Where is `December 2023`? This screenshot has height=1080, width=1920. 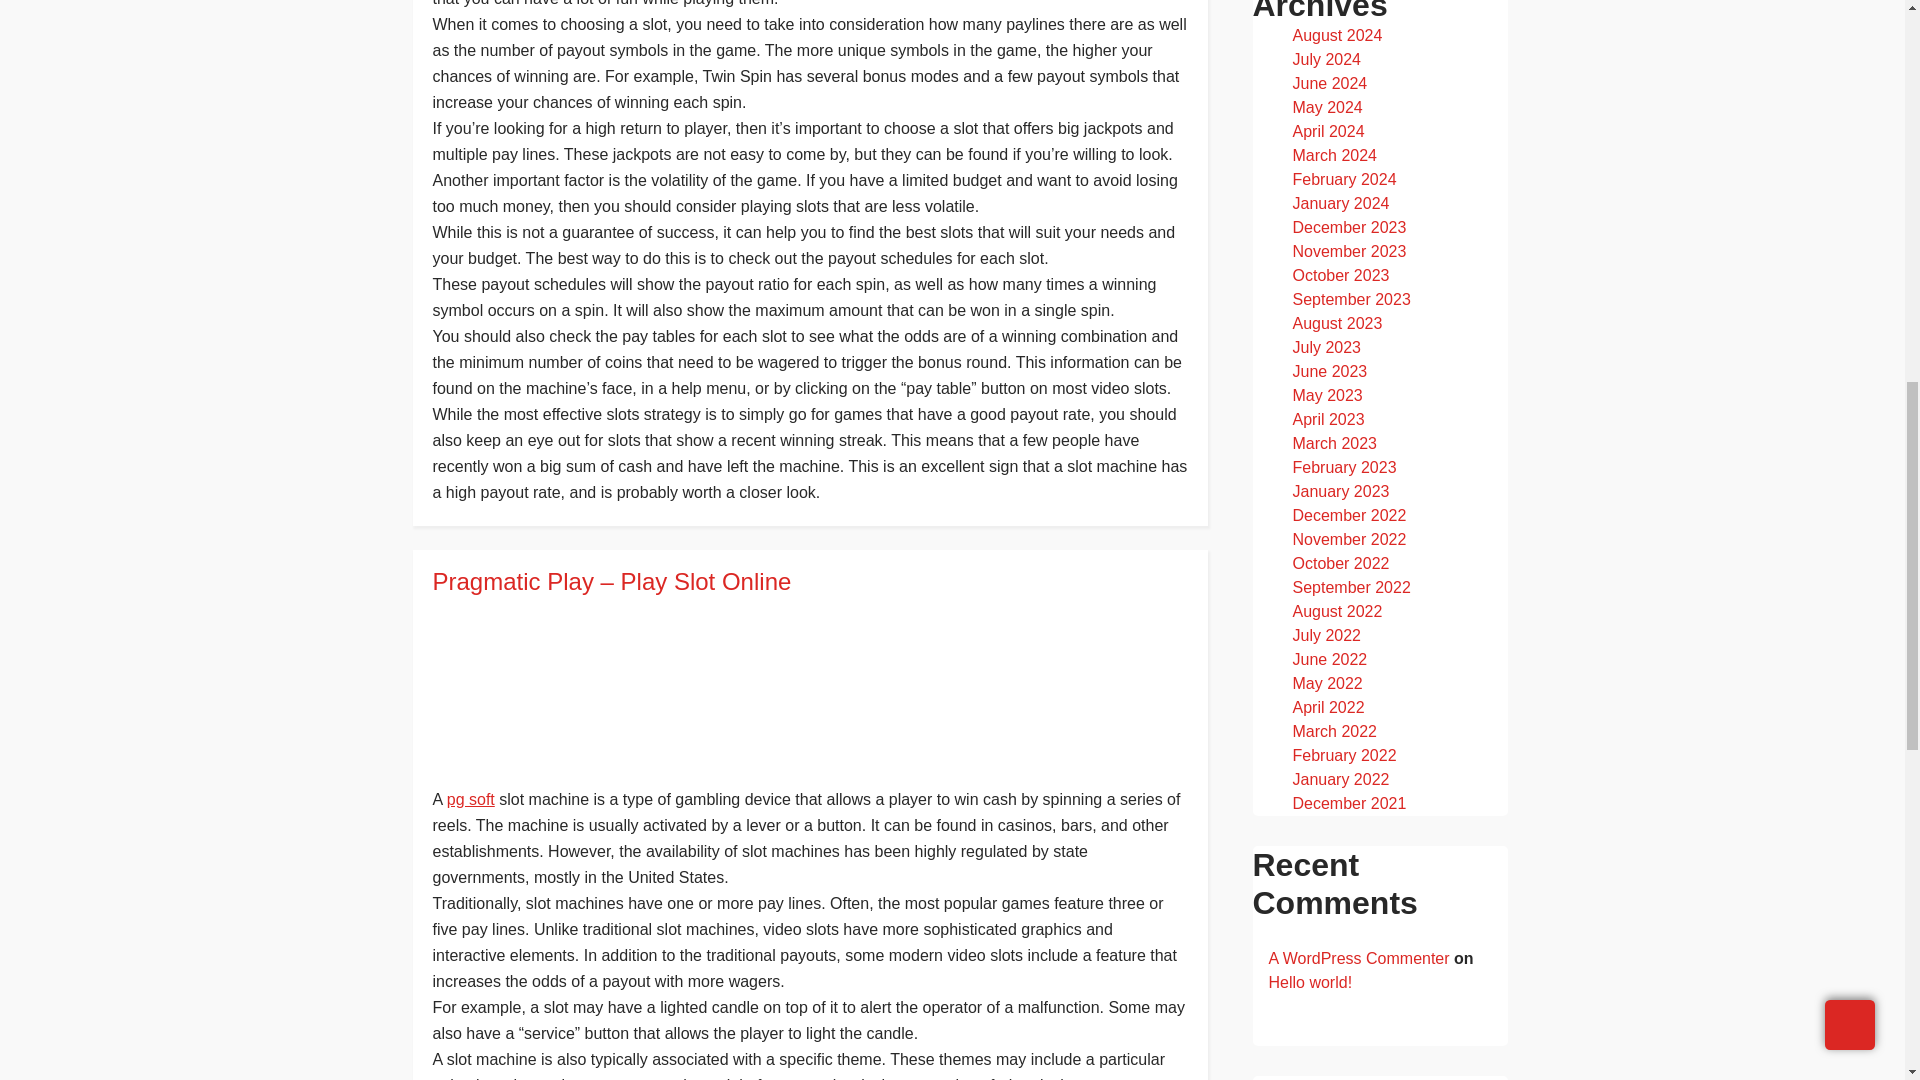 December 2023 is located at coordinates (1348, 228).